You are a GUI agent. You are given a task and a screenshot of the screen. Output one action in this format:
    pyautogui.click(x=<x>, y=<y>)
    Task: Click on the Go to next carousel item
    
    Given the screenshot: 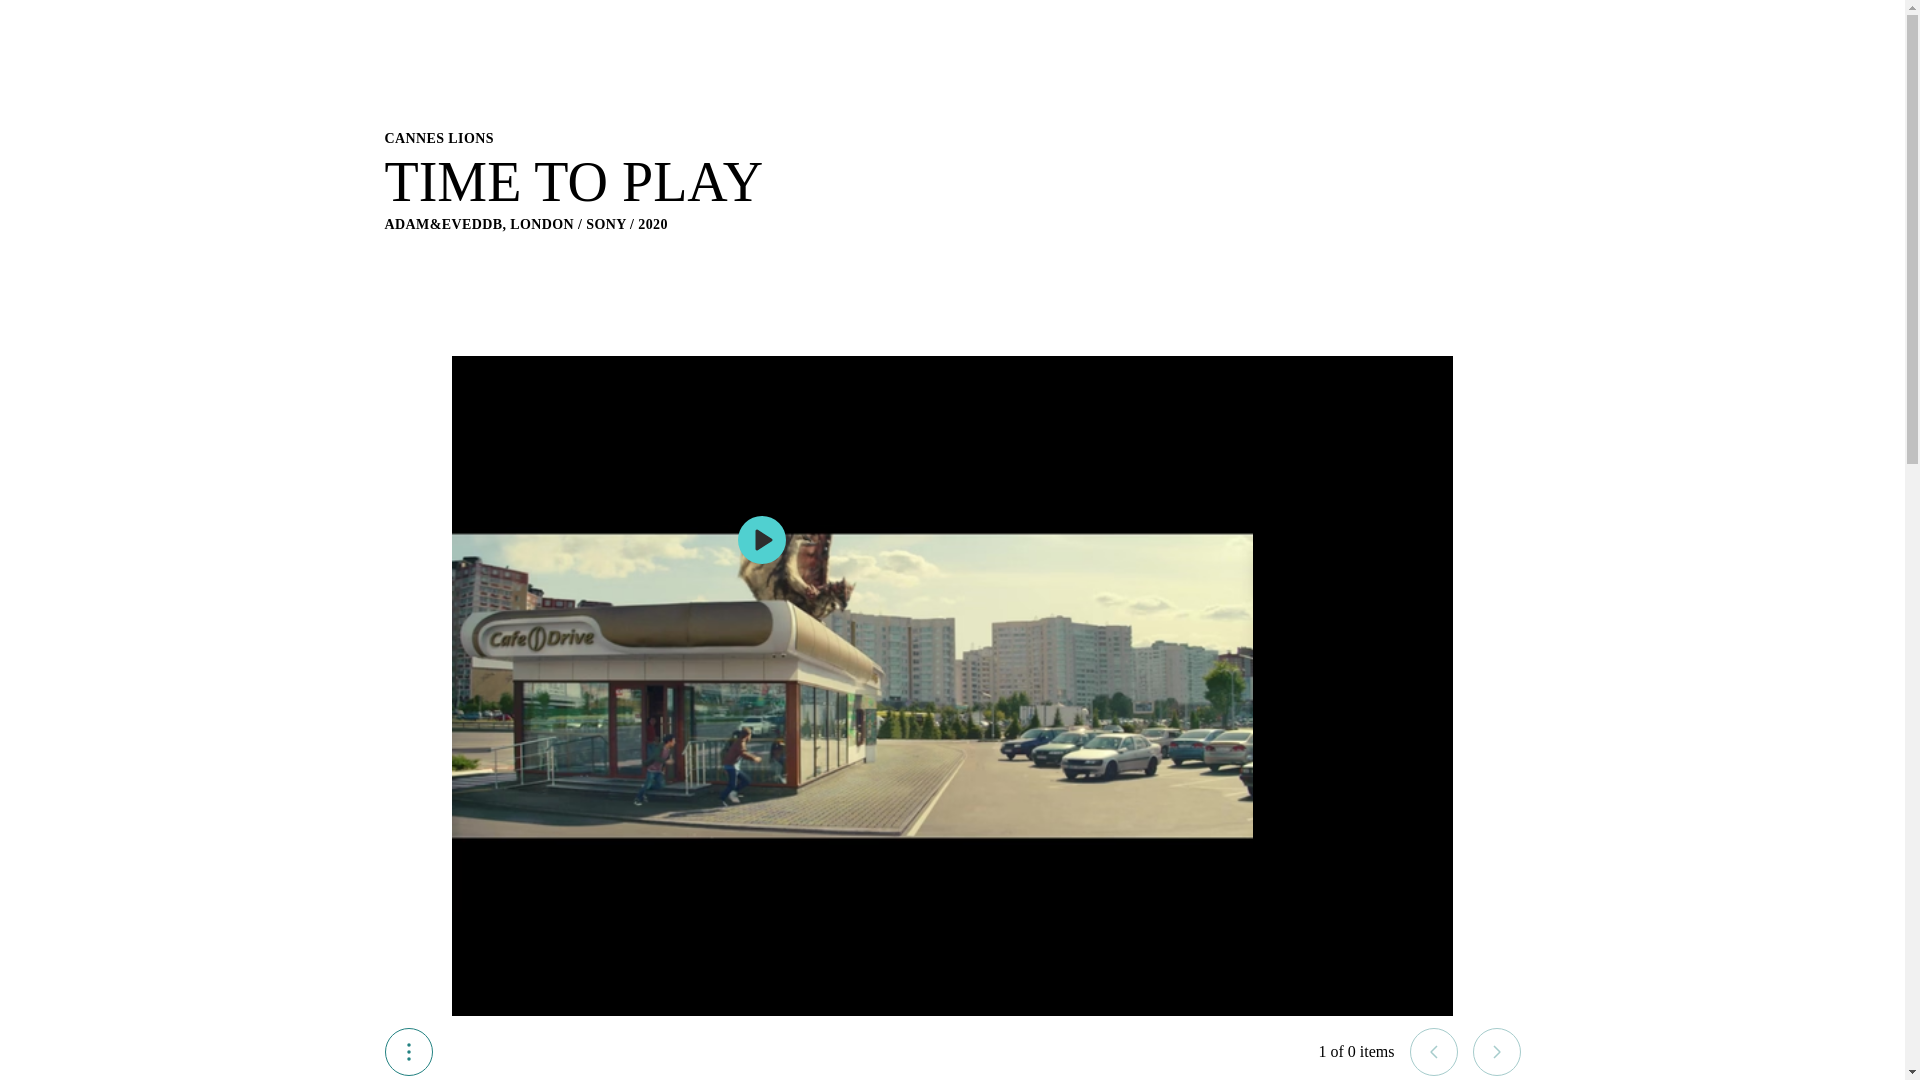 What is the action you would take?
    pyautogui.click(x=1496, y=1052)
    